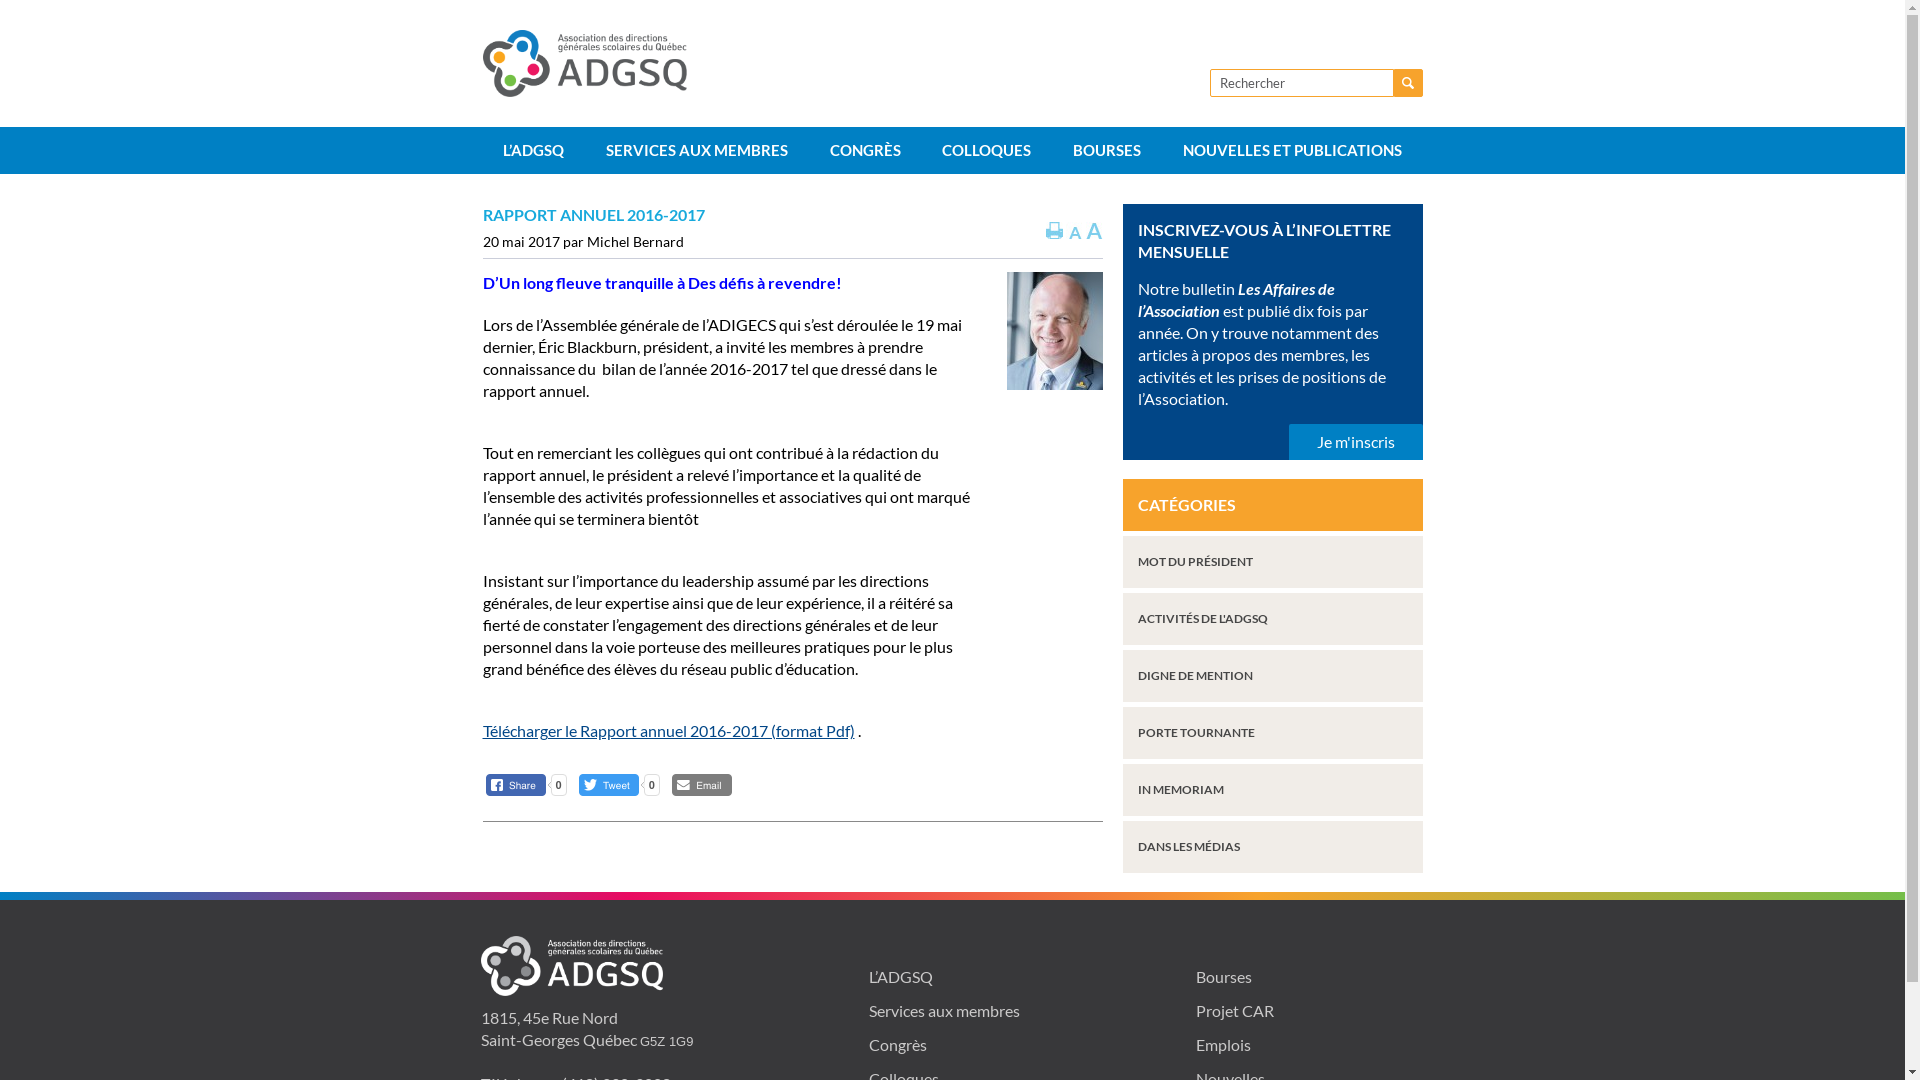 This screenshot has height=1080, width=1920. What do you see at coordinates (697, 150) in the screenshot?
I see `SERVICES AUX MEMBRES` at bounding box center [697, 150].